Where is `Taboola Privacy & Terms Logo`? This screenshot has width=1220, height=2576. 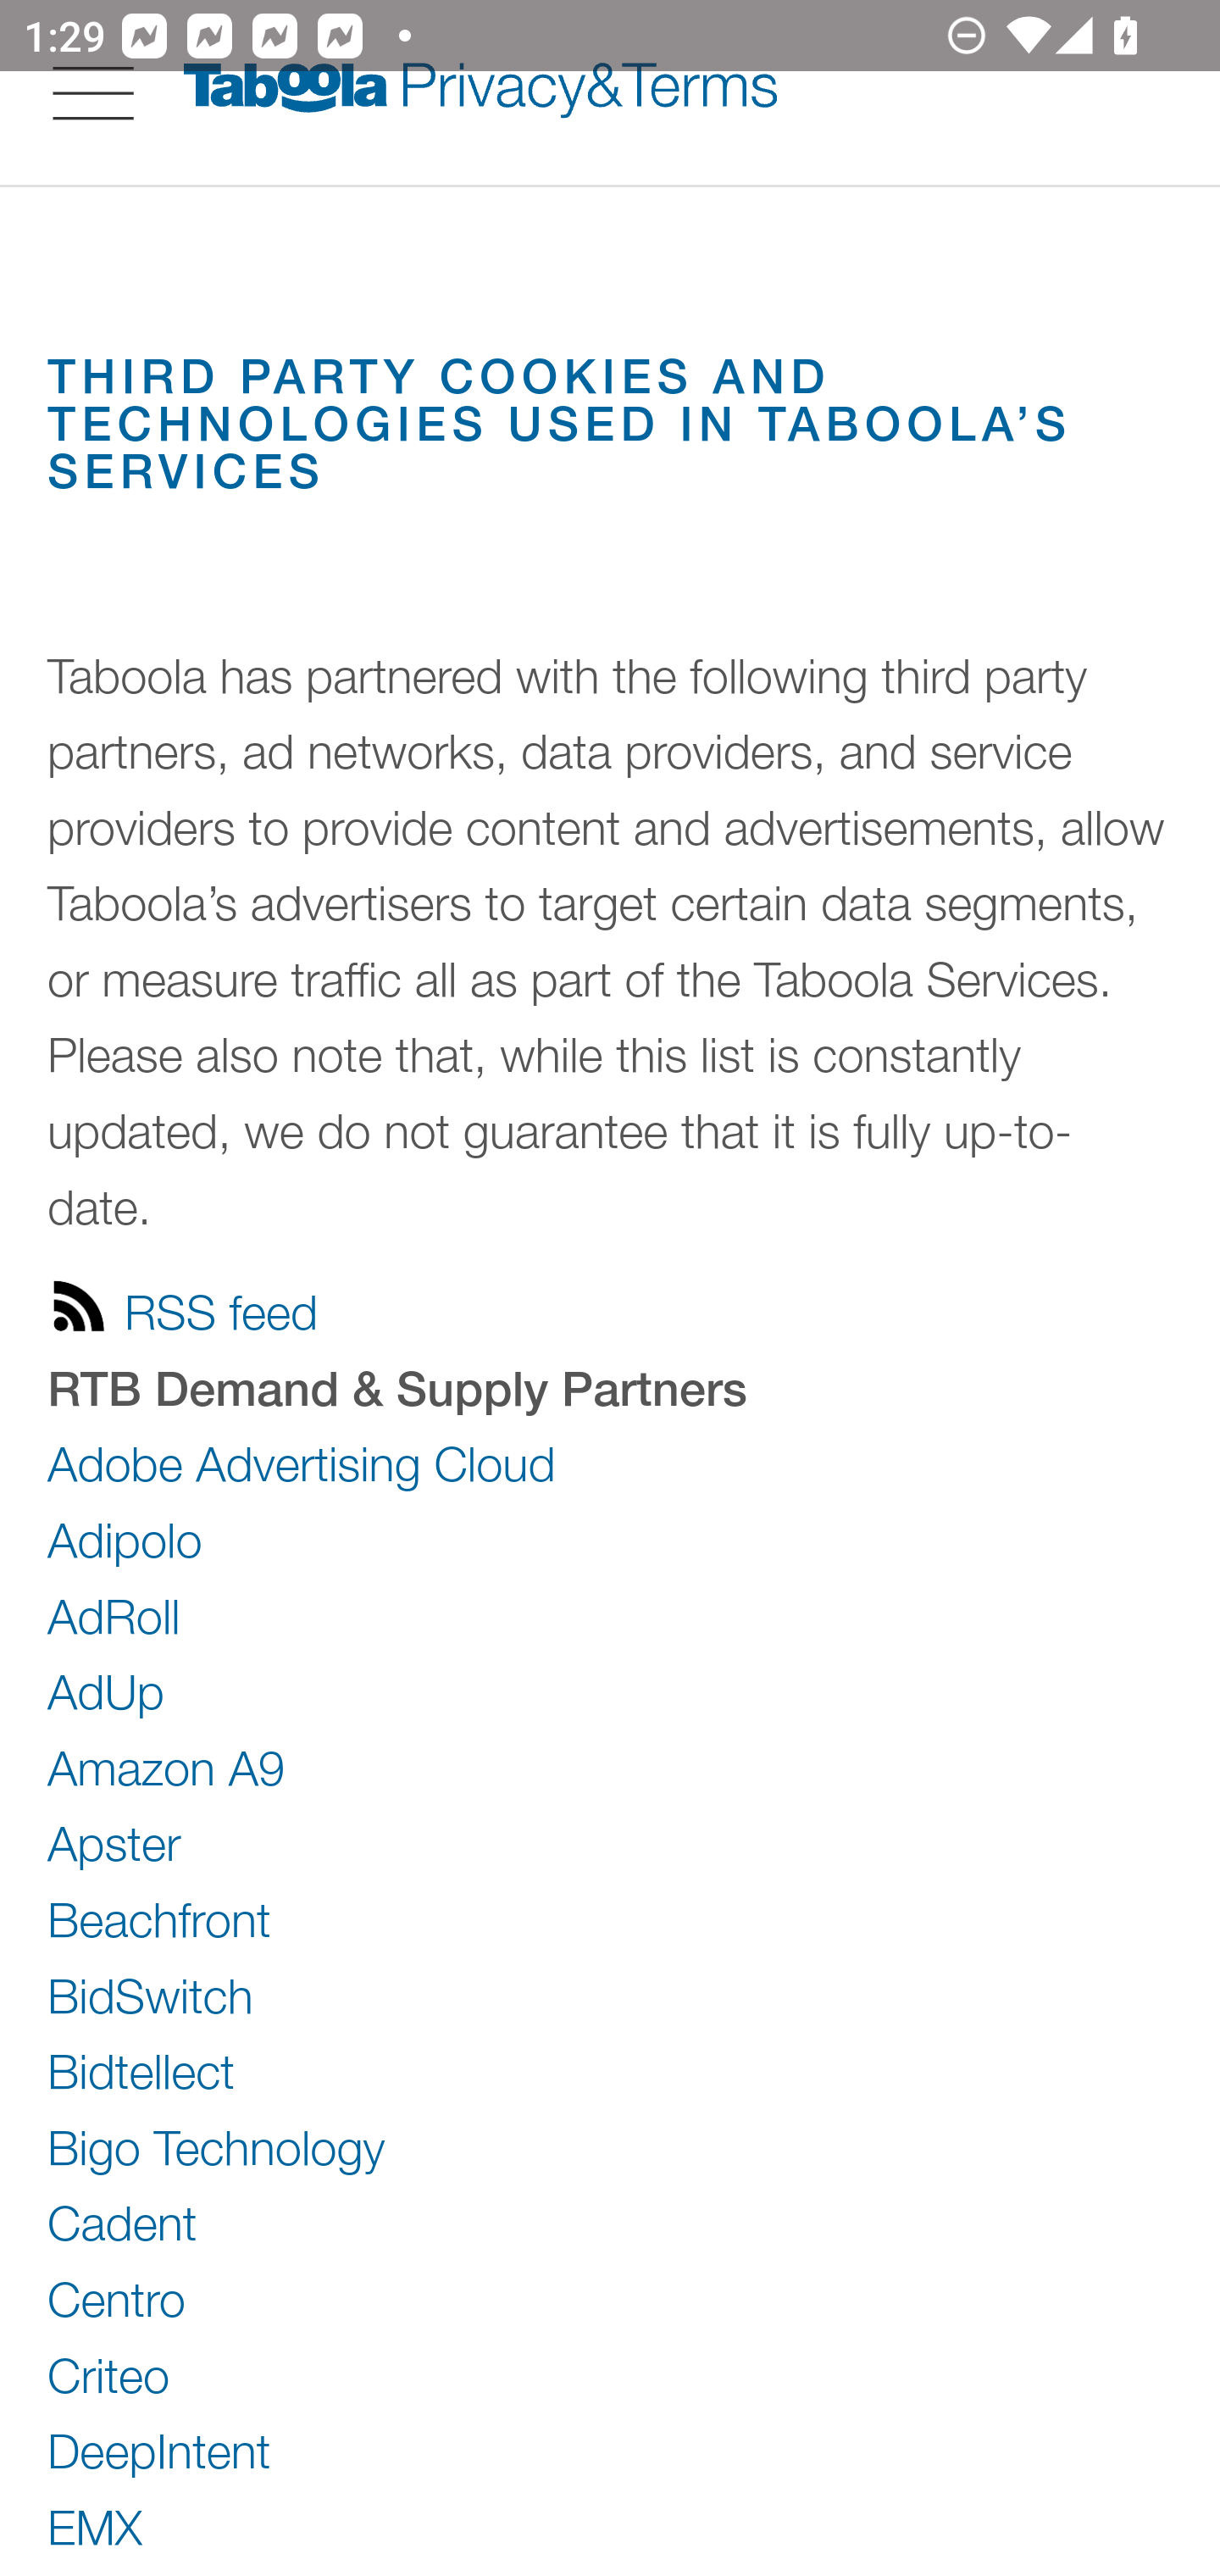 Taboola Privacy & Terms Logo is located at coordinates (480, 92).